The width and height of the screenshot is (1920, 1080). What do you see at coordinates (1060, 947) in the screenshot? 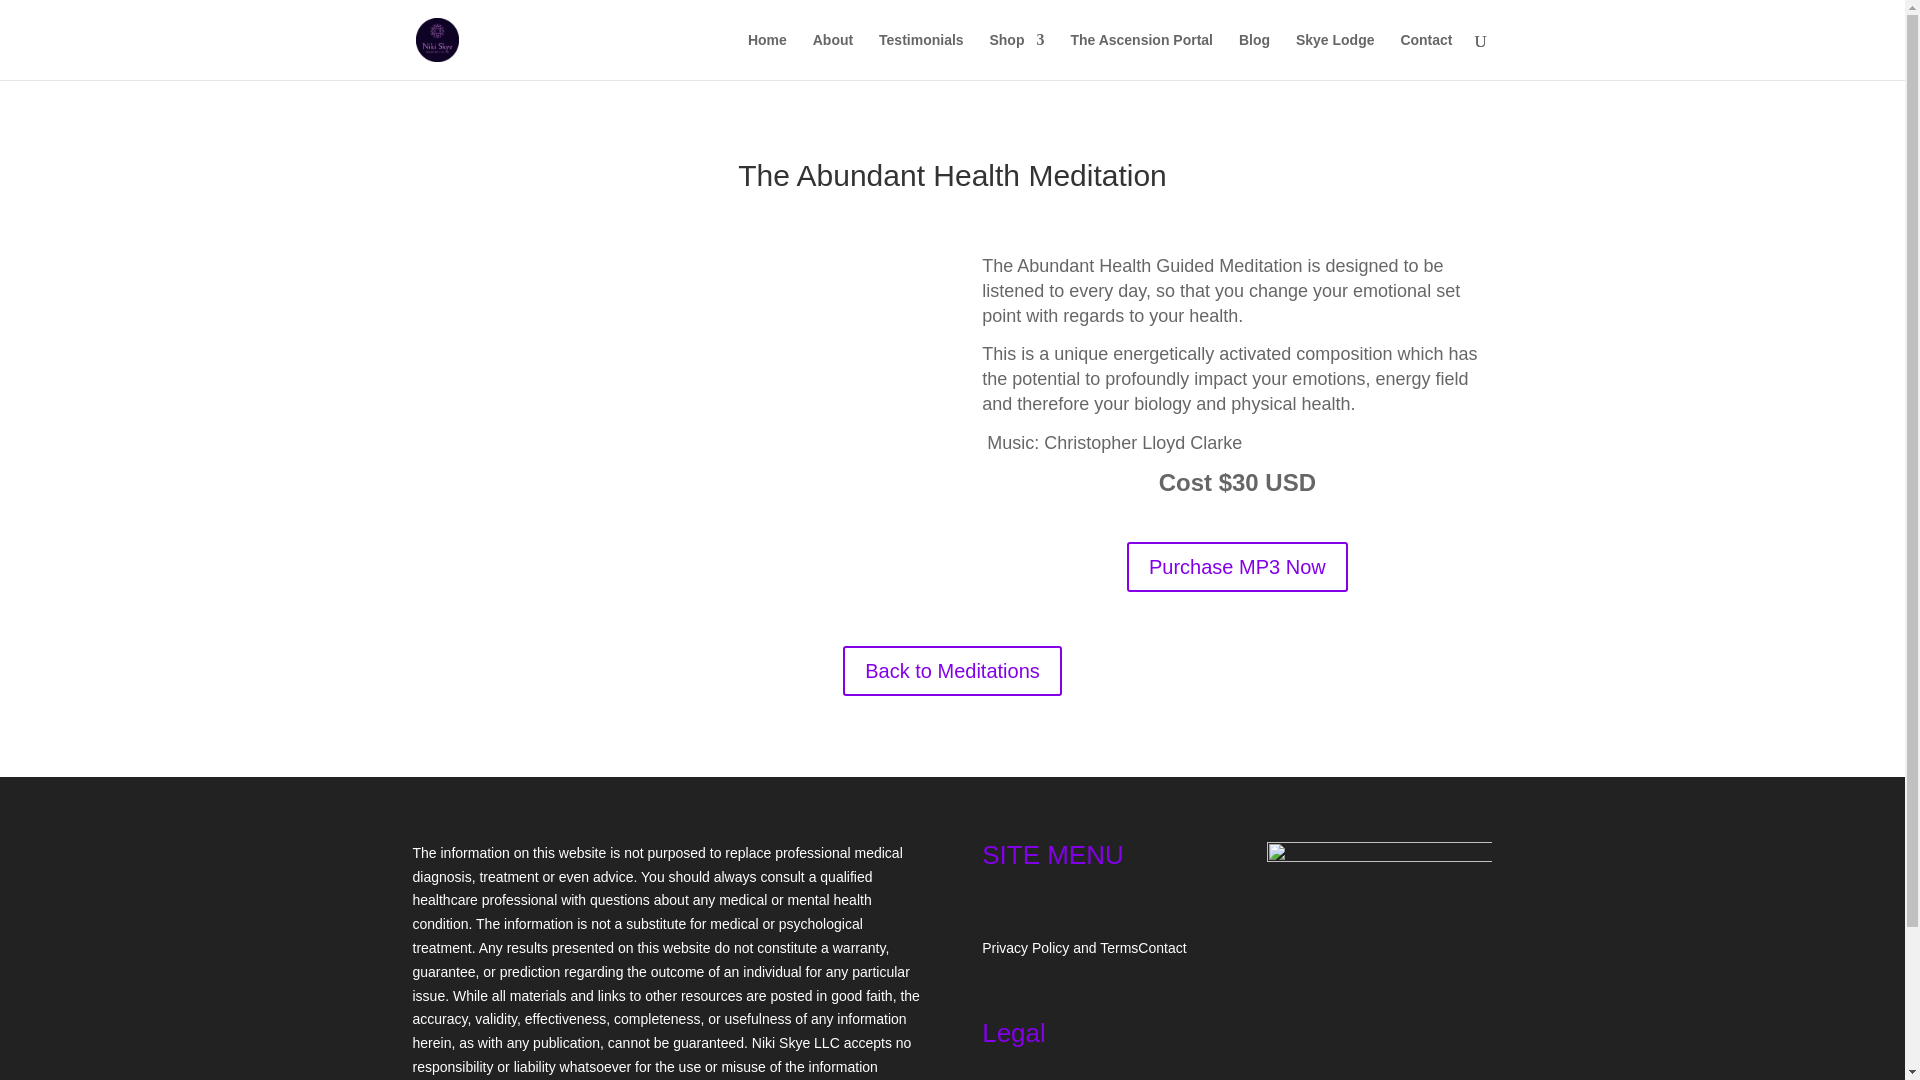
I see `Privacy Policy and Terms` at bounding box center [1060, 947].